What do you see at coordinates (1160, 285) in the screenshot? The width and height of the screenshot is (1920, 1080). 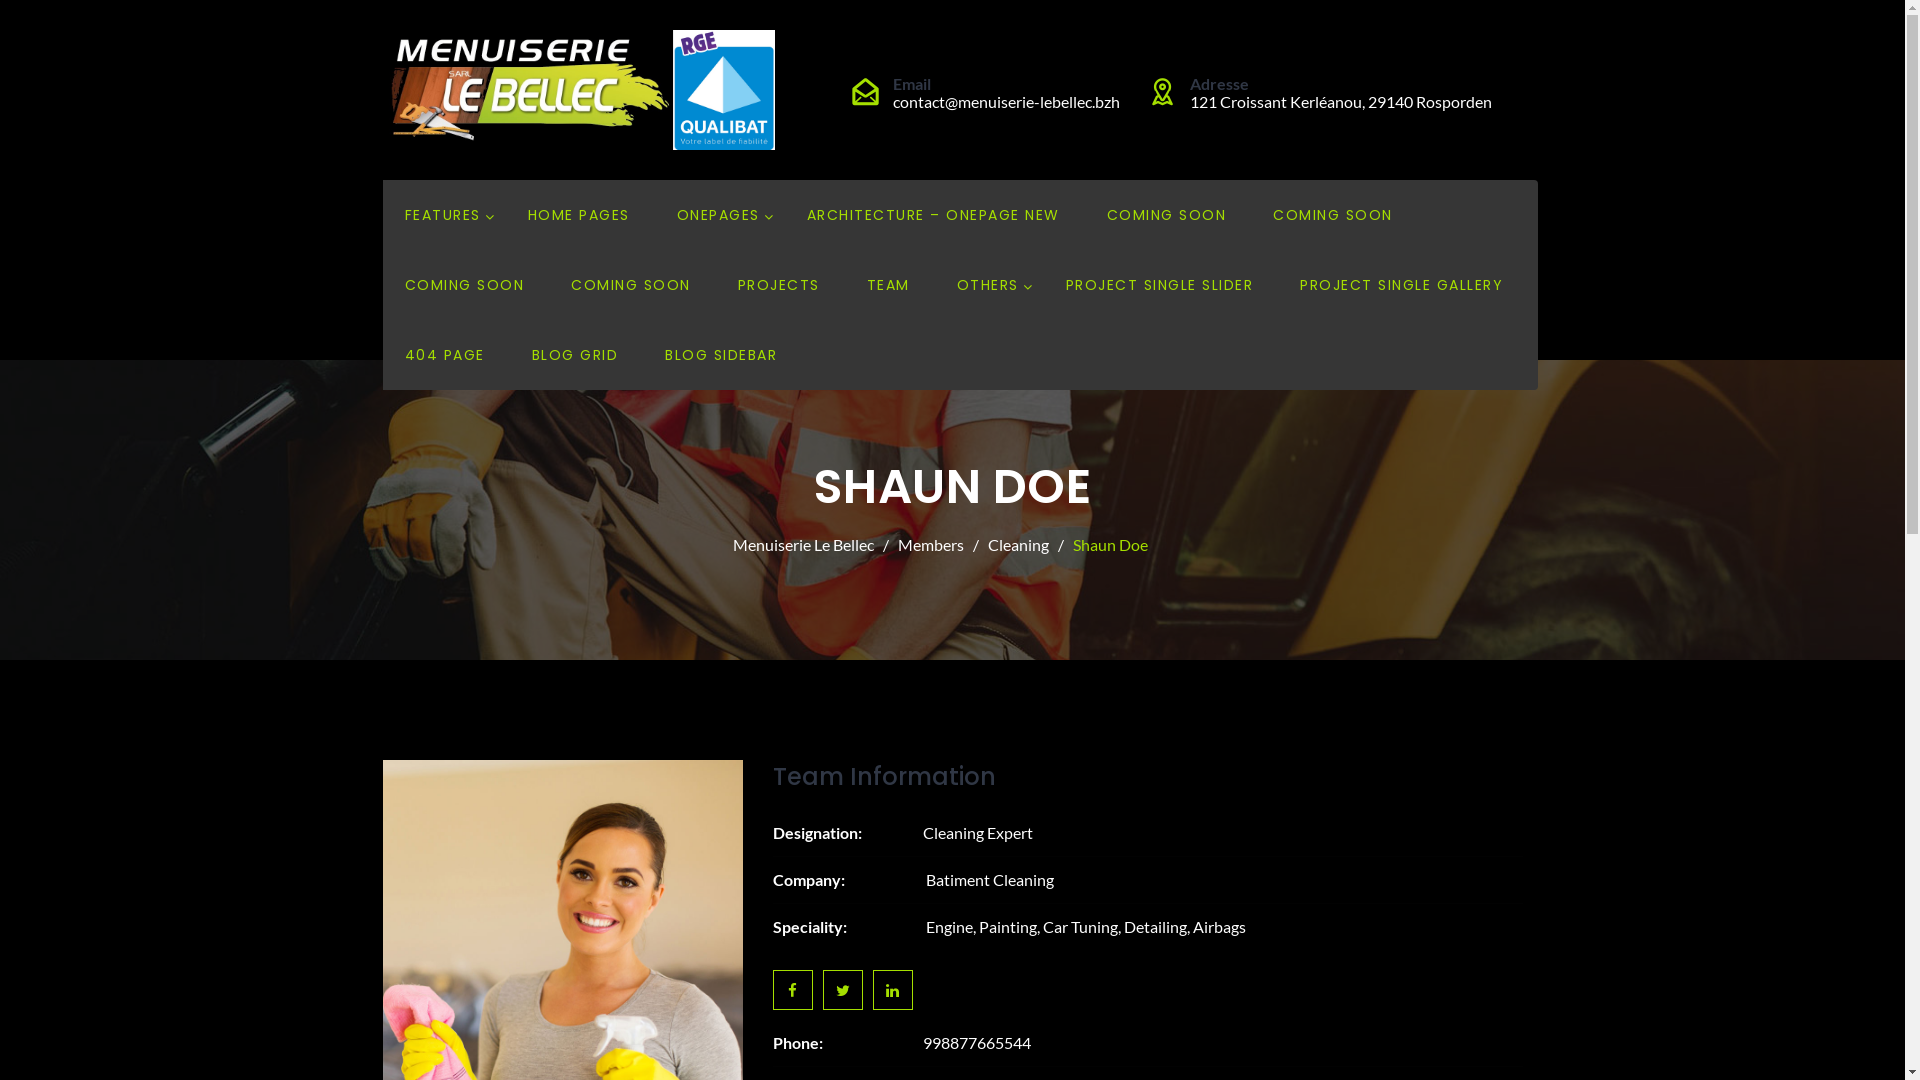 I see `PROJECT SINGLE SLIDER` at bounding box center [1160, 285].